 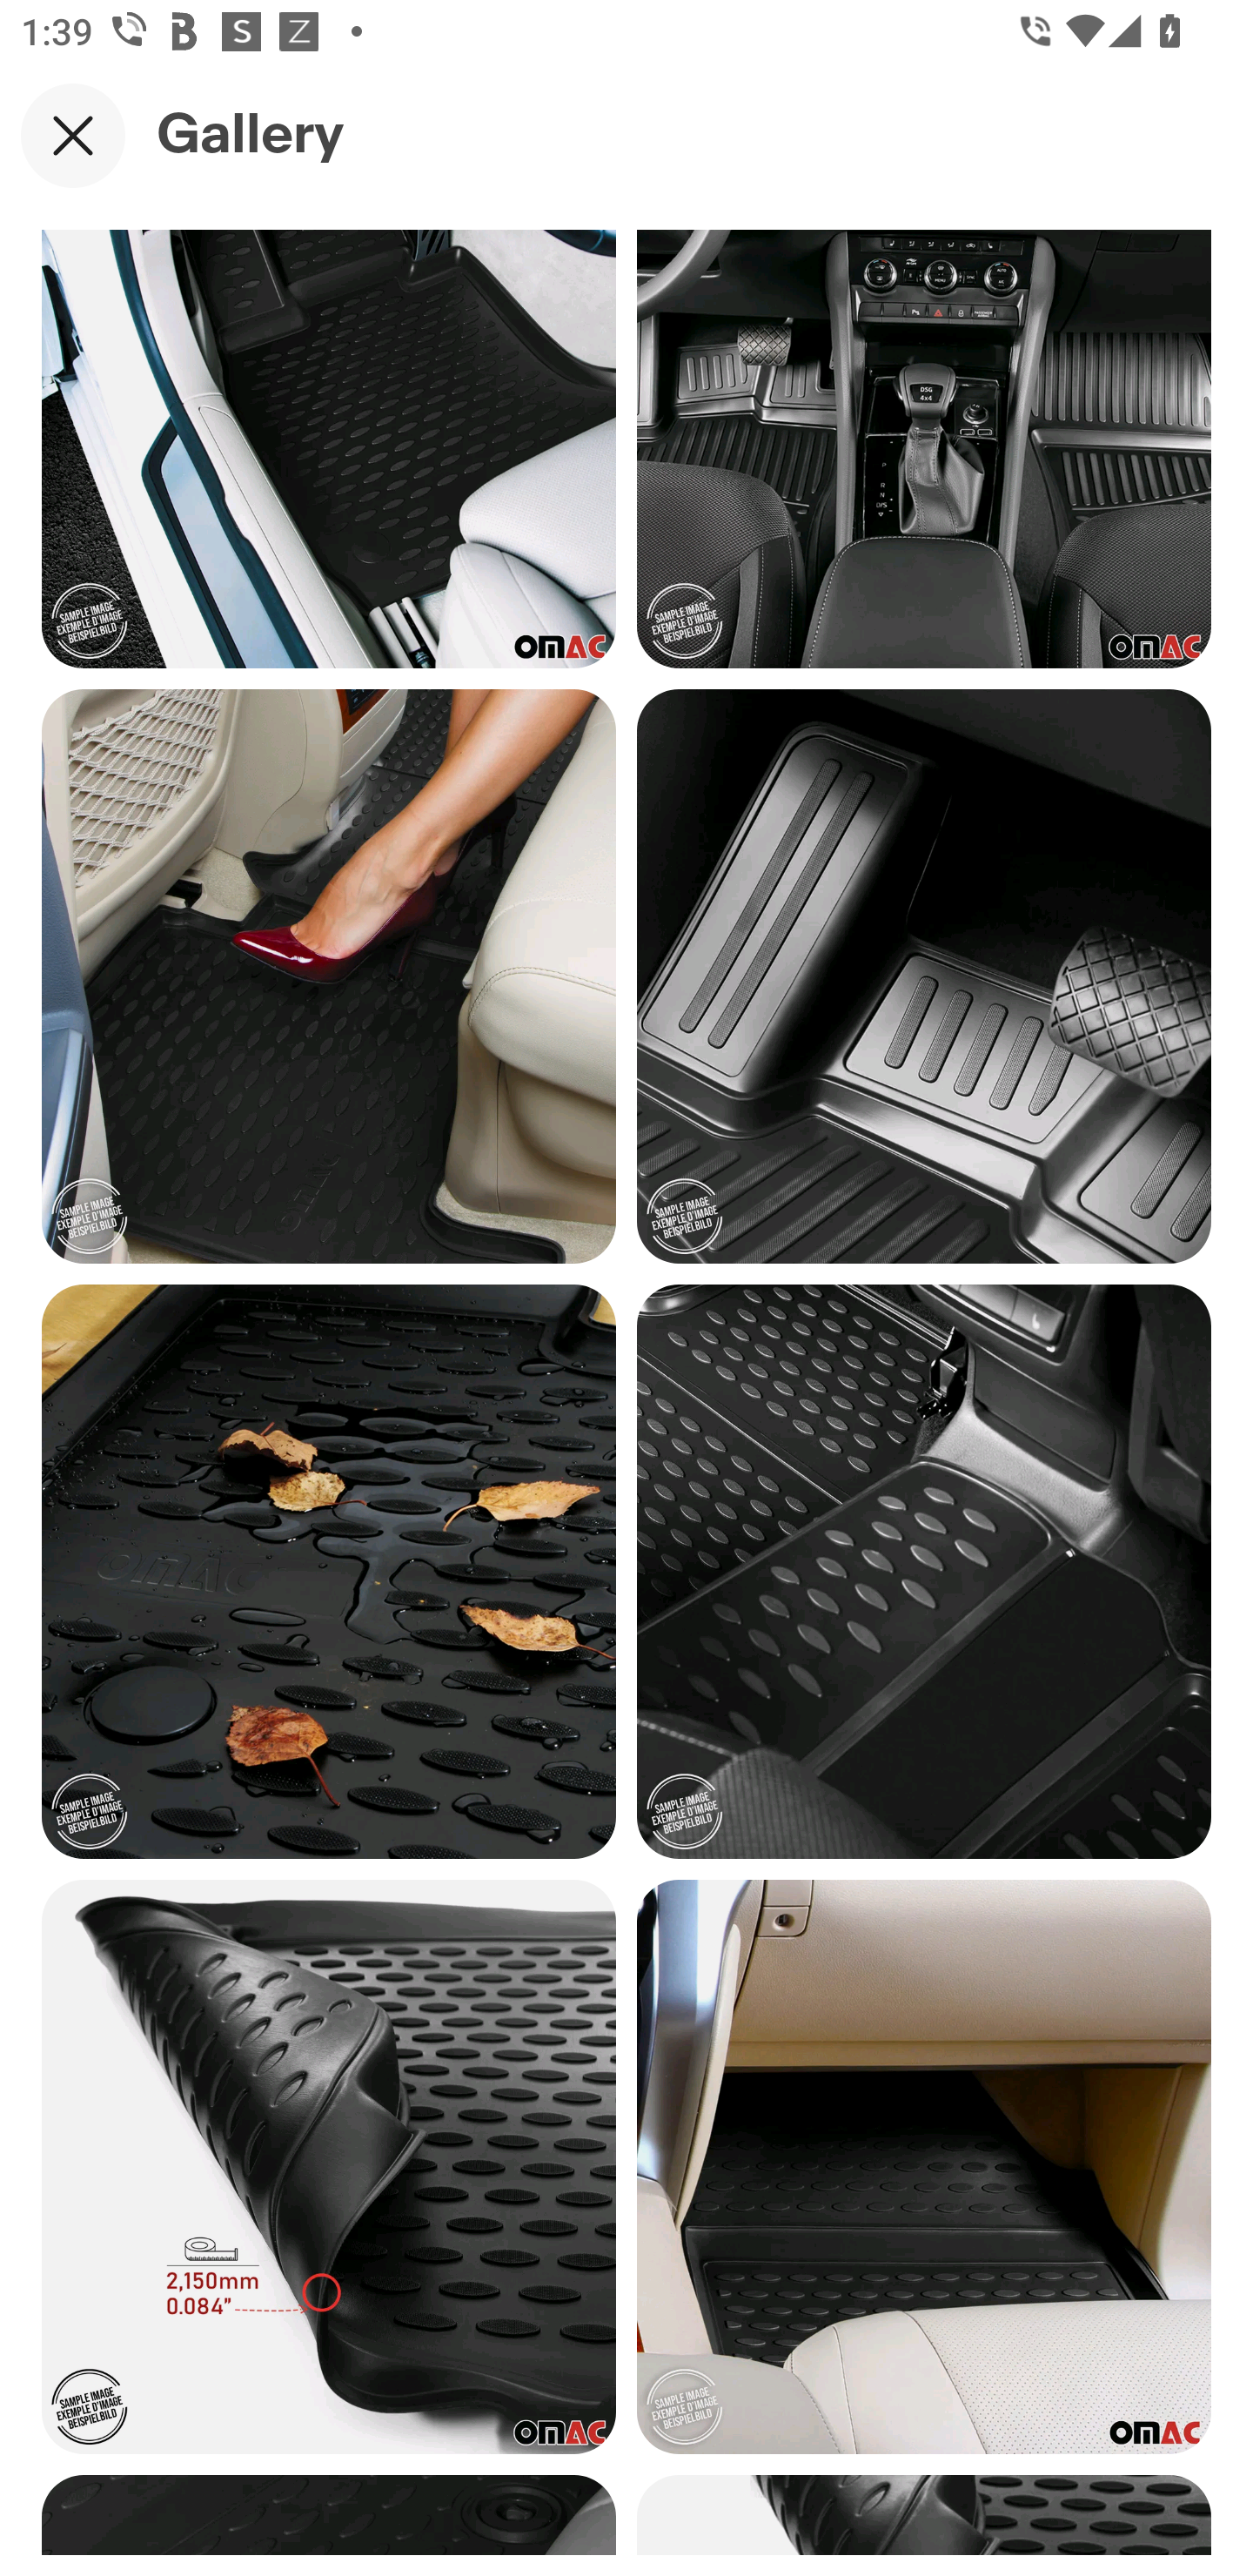 What do you see at coordinates (329, 447) in the screenshot?
I see `Item image 3 of 13` at bounding box center [329, 447].